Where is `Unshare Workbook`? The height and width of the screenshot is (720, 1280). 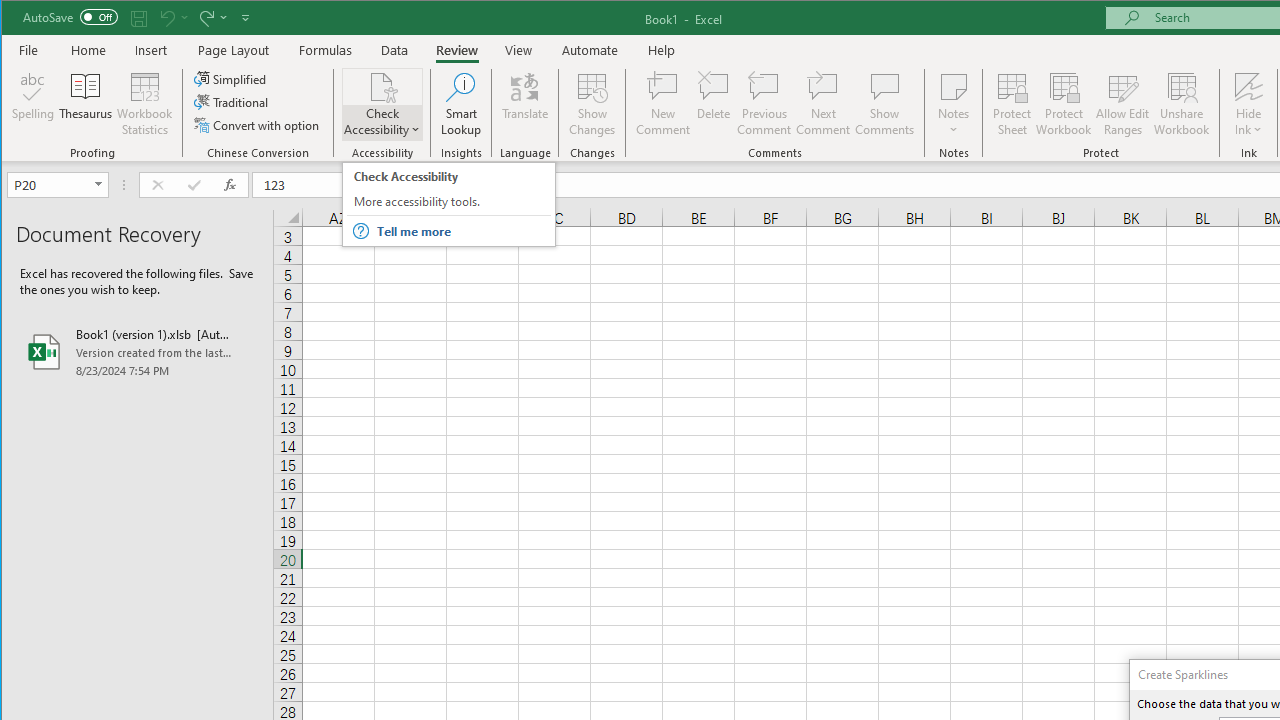 Unshare Workbook is located at coordinates (1182, 104).